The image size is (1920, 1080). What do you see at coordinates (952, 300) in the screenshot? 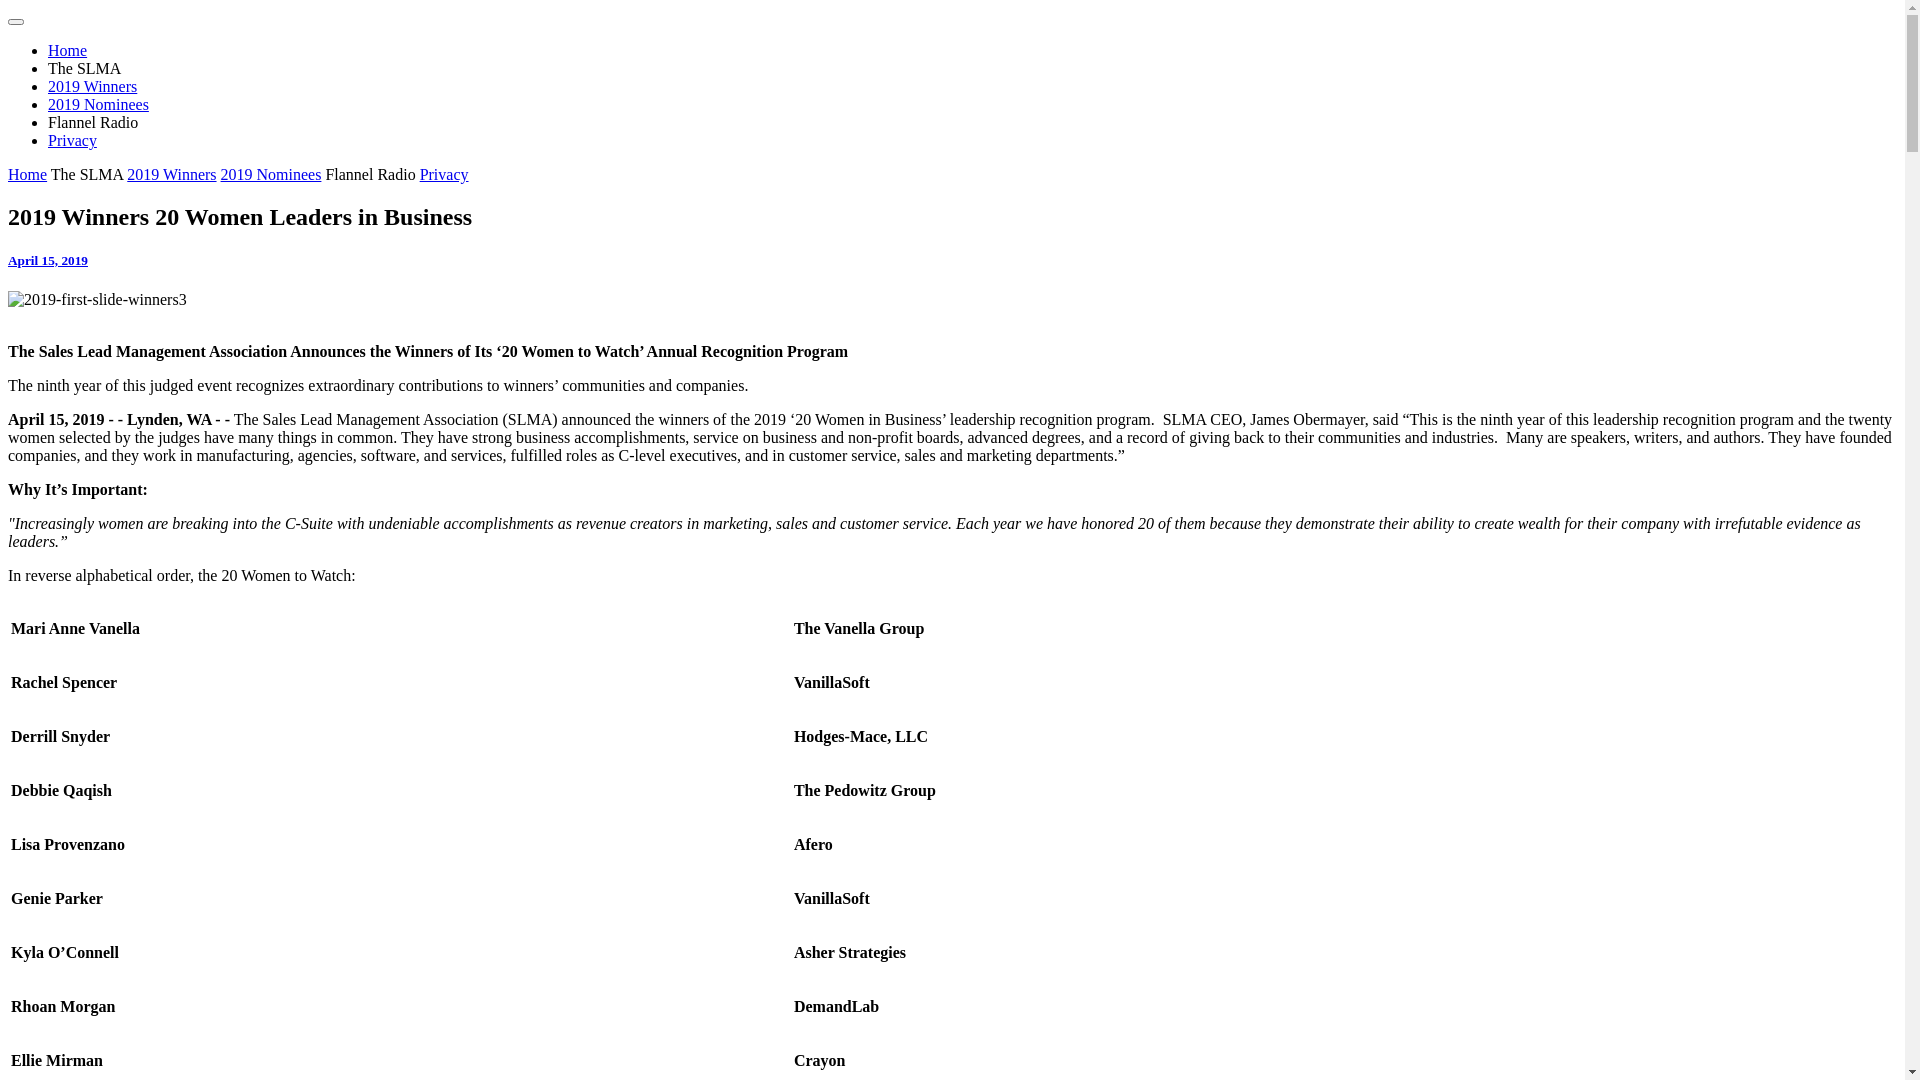
I see `2019-first-slide-winners3` at bounding box center [952, 300].